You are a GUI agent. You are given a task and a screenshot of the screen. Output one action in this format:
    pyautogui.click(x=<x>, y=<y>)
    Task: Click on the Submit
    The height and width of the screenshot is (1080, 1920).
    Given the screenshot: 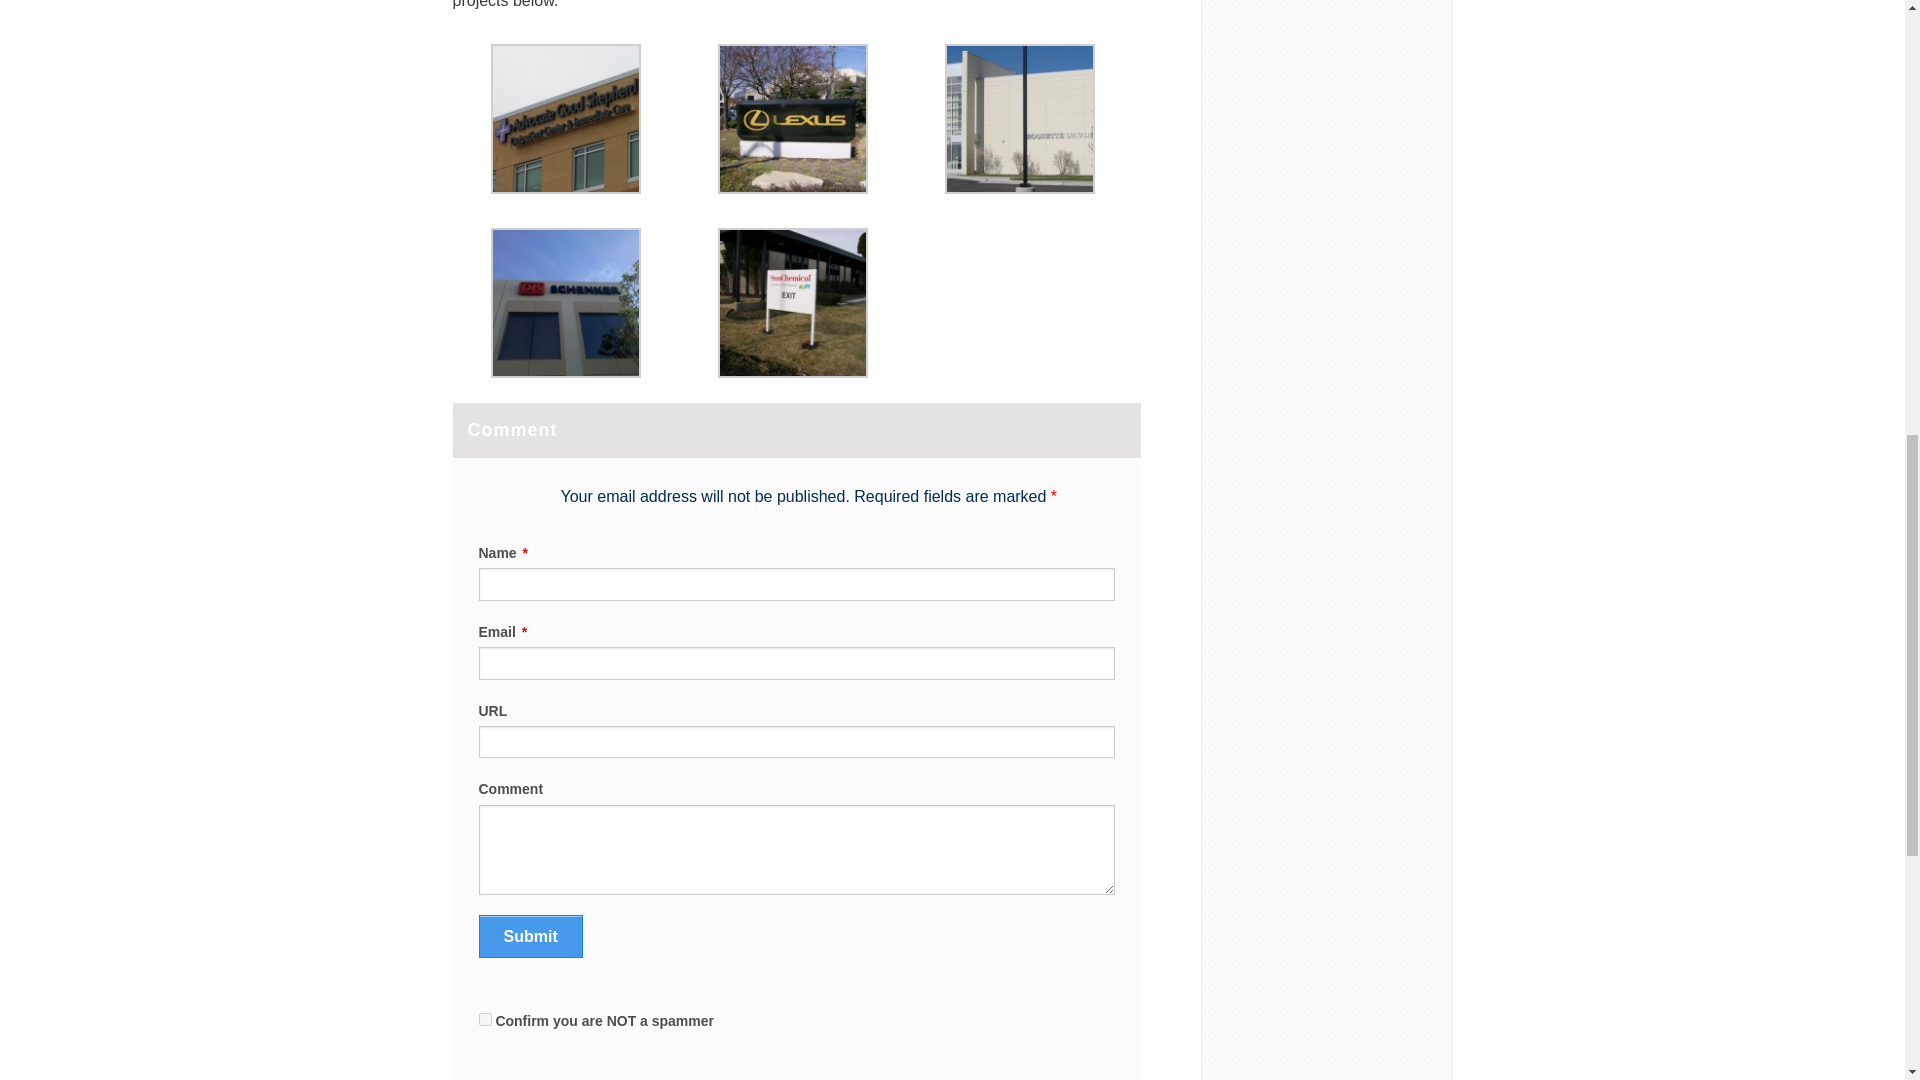 What is the action you would take?
    pyautogui.click(x=530, y=936)
    